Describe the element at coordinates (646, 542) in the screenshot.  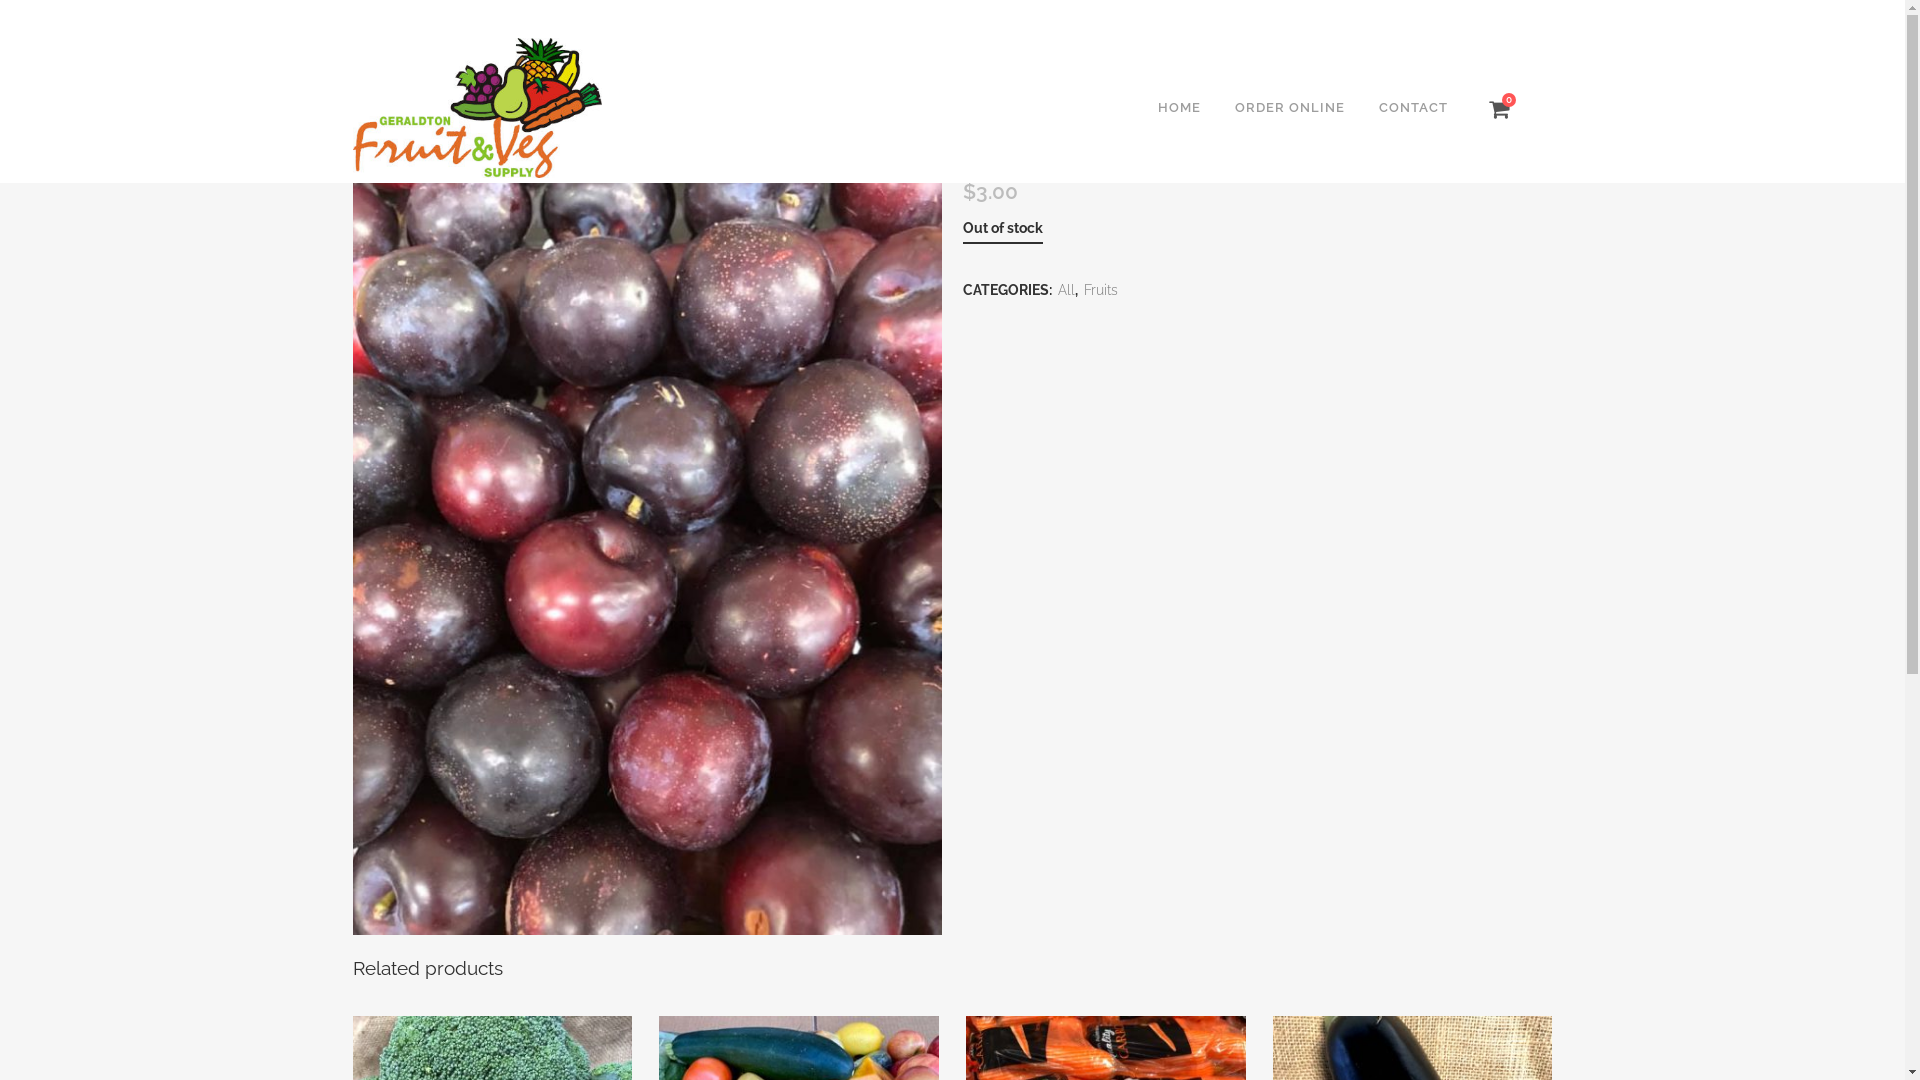
I see `125887845_10158564431278361_6187826267543647813_n` at that location.